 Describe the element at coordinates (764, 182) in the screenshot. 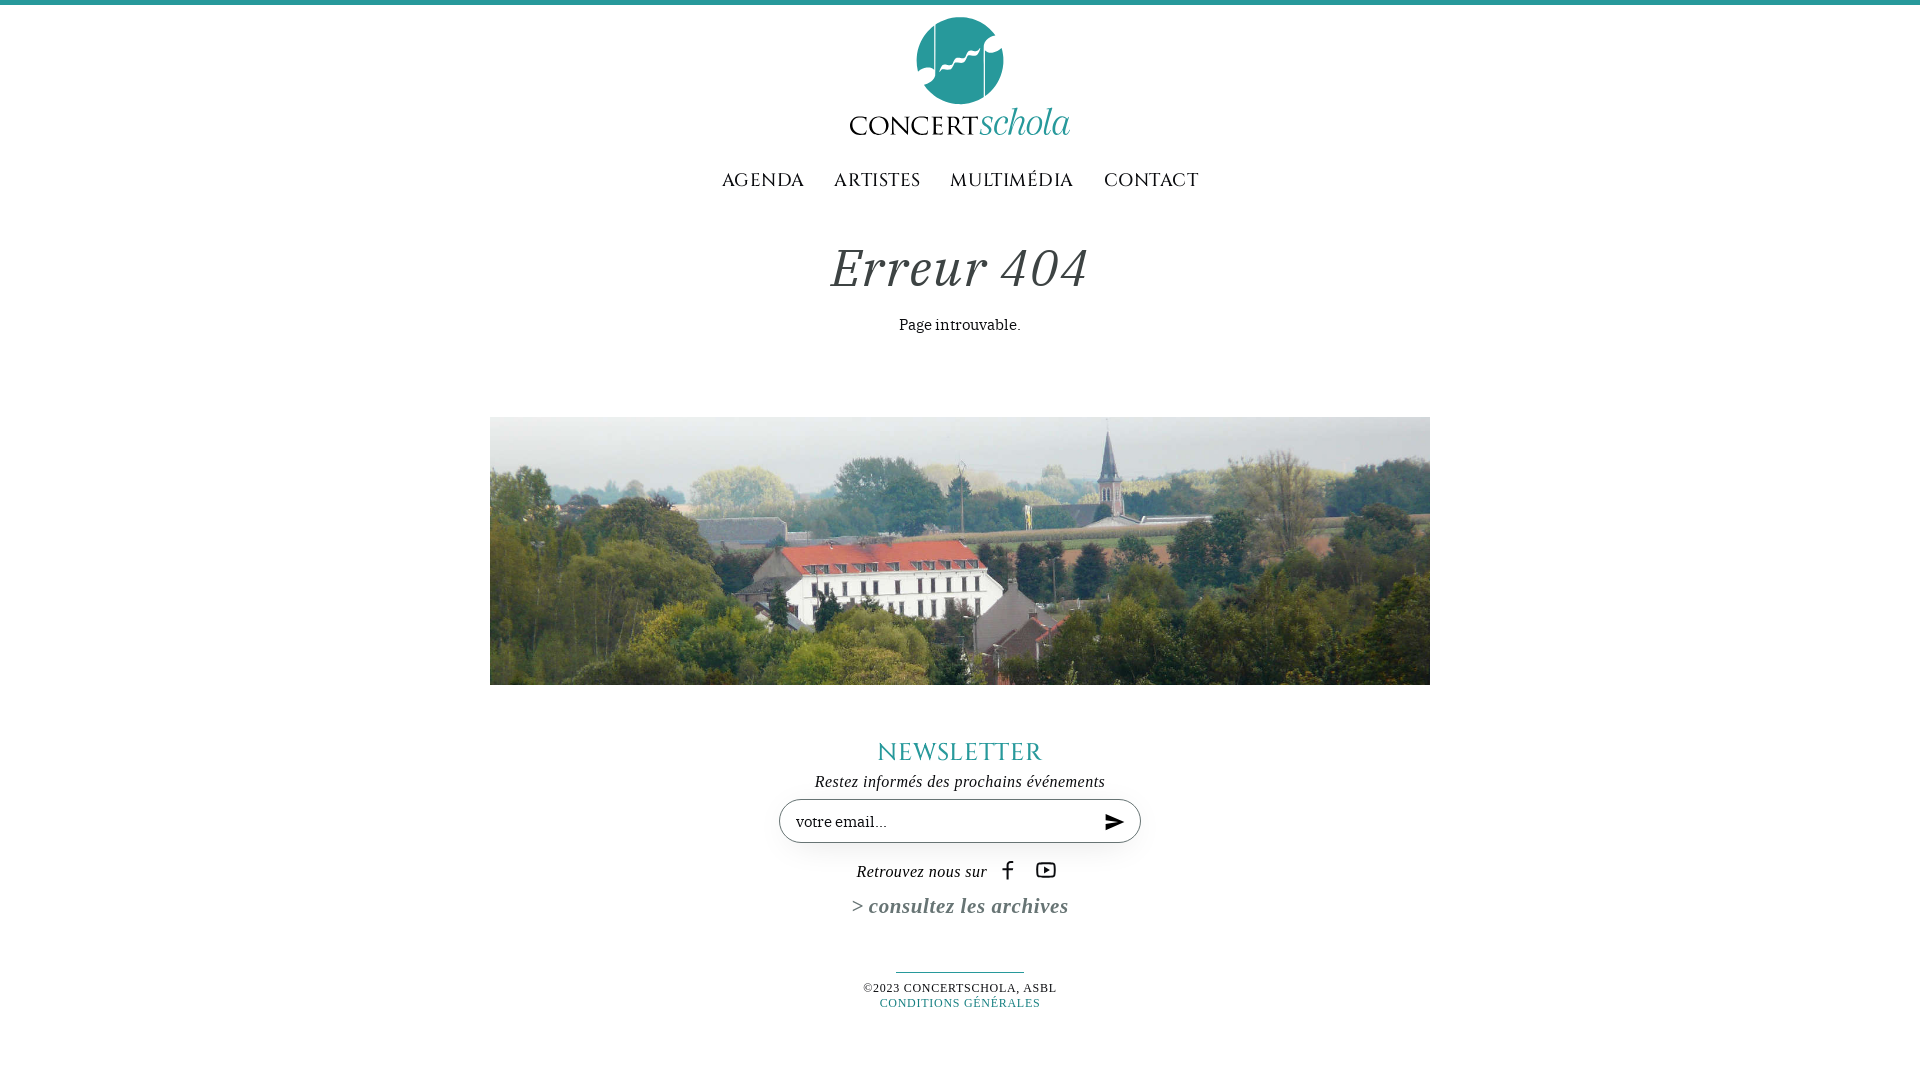

I see `AGENDA` at that location.